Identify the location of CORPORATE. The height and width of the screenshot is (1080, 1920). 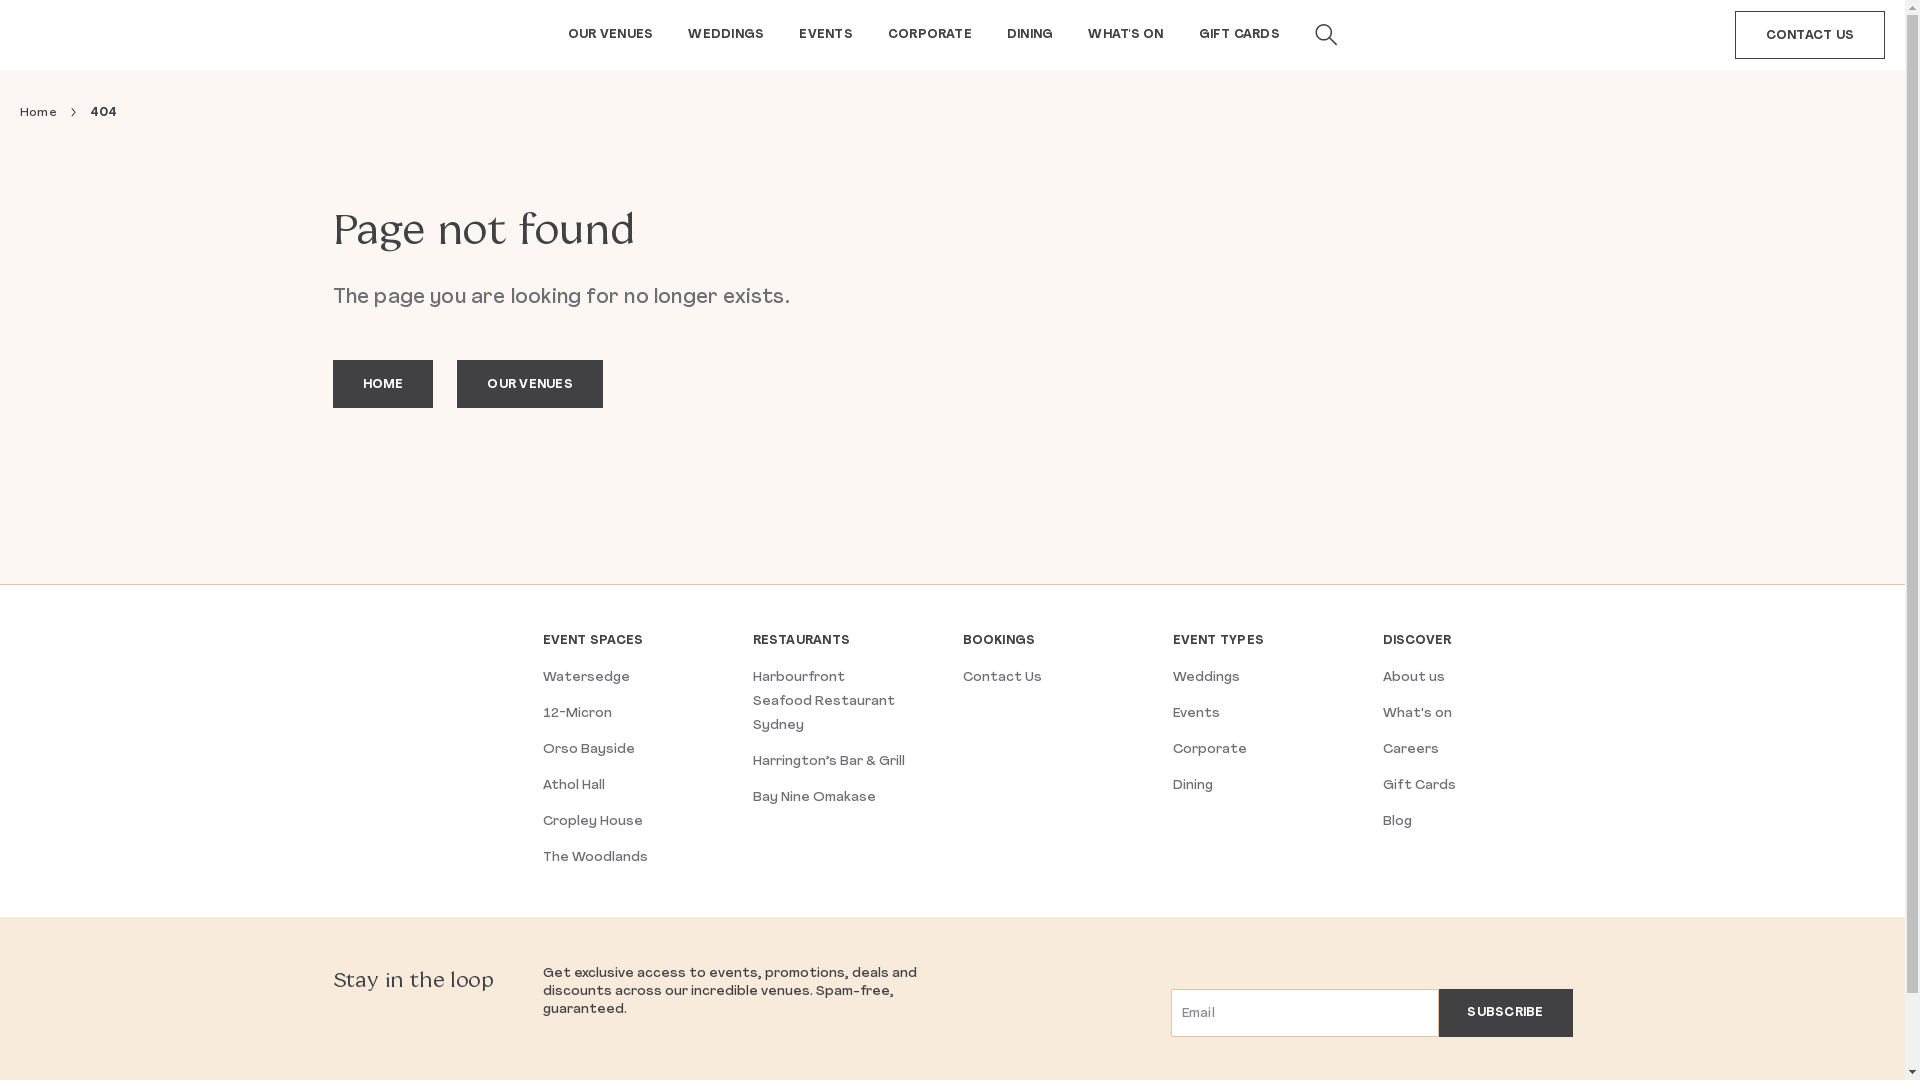
(930, 34).